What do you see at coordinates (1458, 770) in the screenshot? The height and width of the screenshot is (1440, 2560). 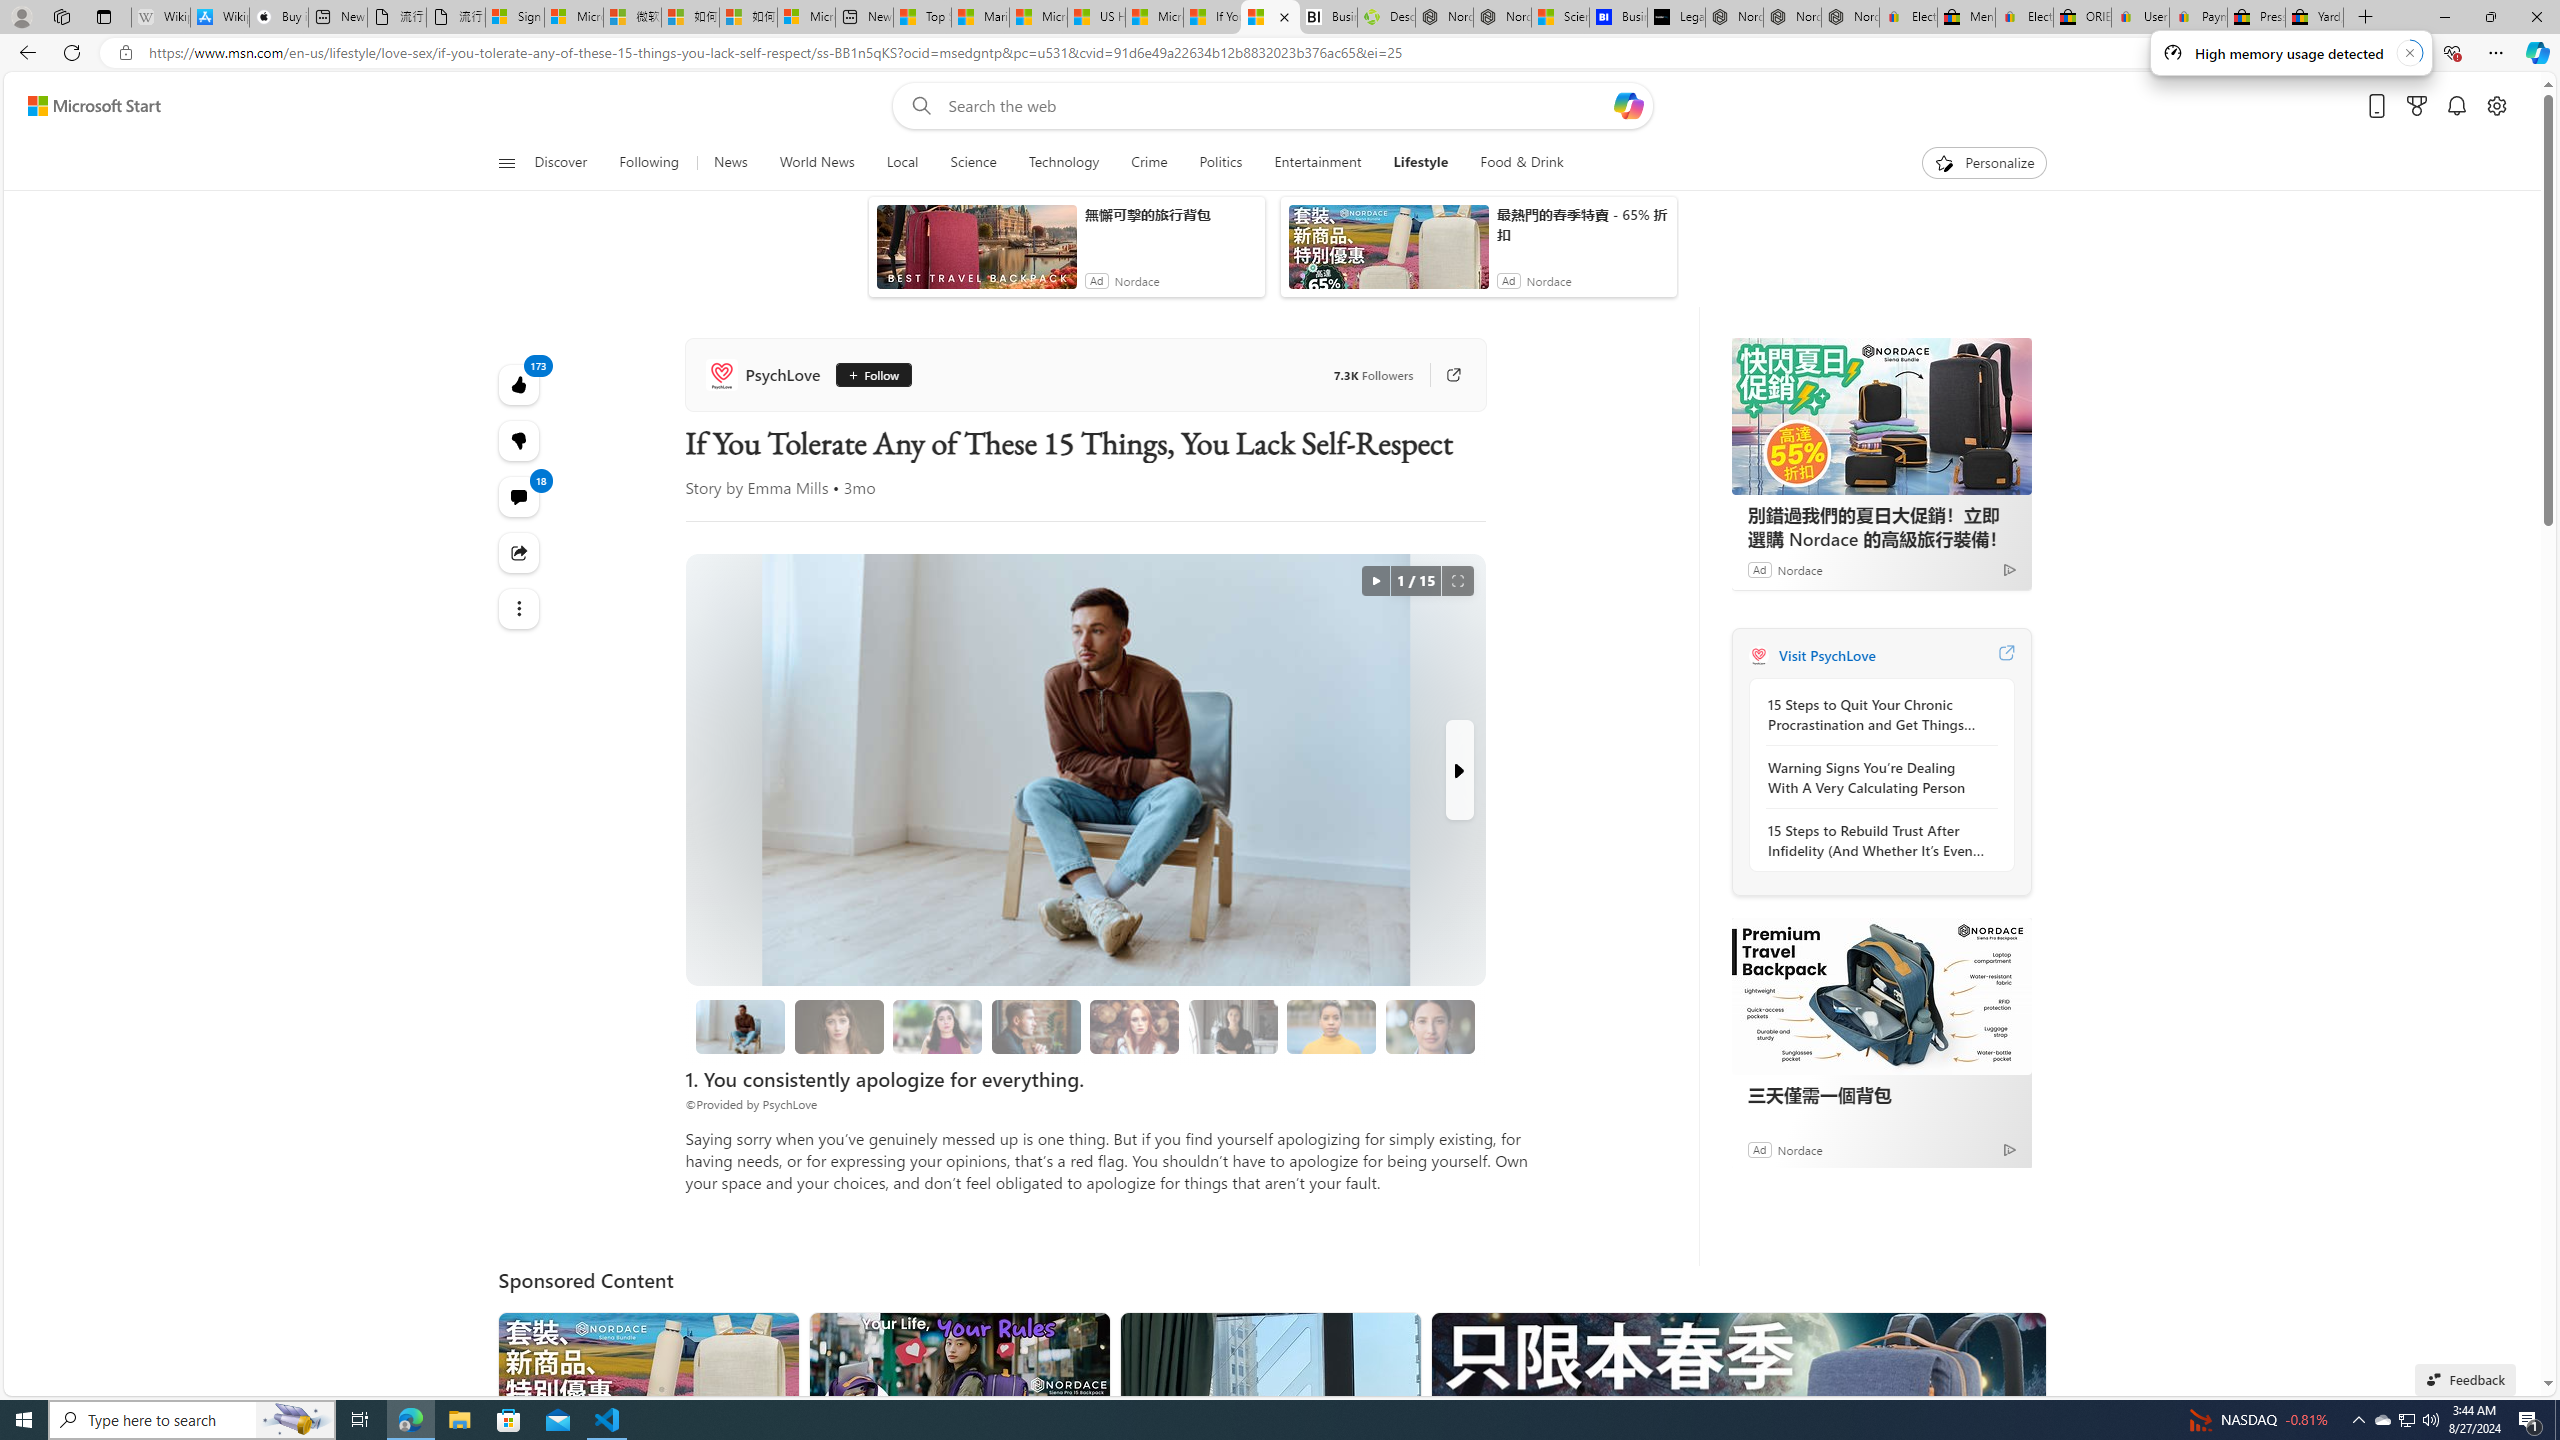 I see `Next Slide` at bounding box center [1458, 770].